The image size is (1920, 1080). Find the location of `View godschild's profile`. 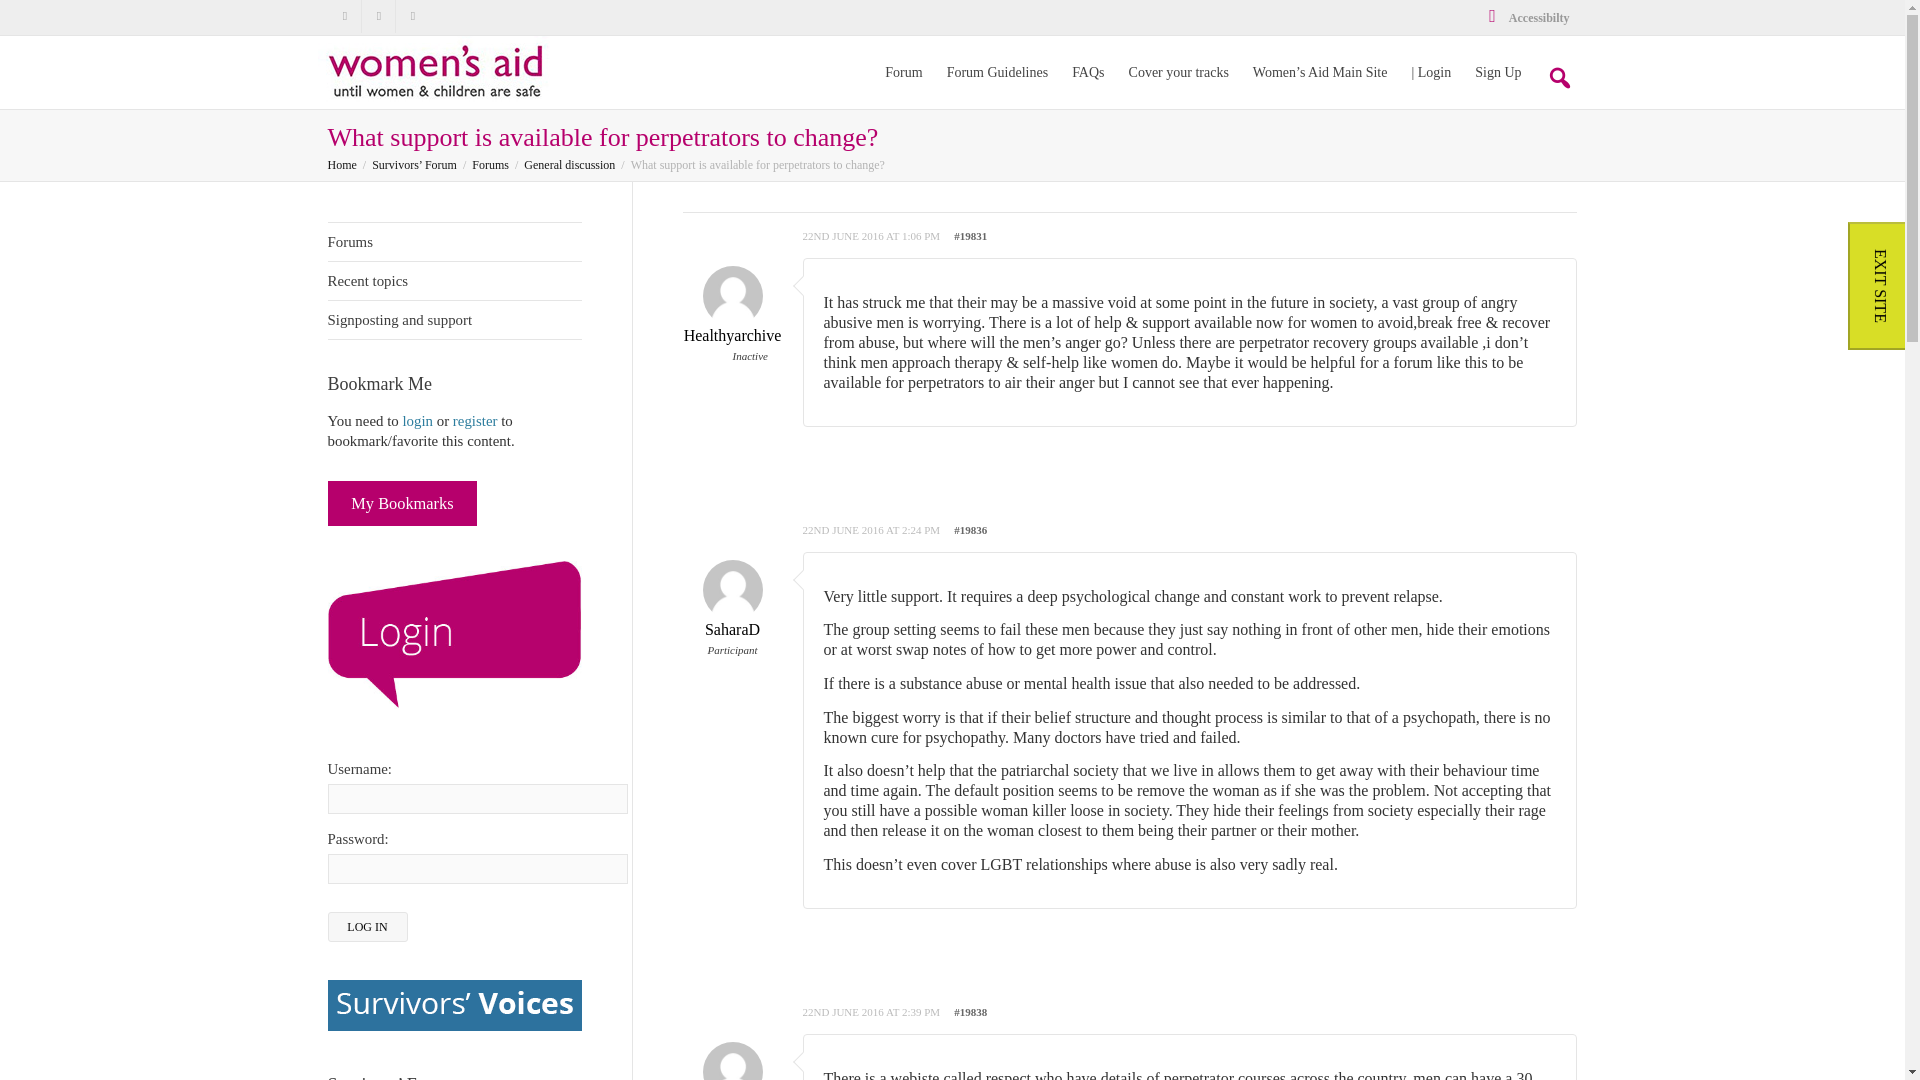

View godschild's profile is located at coordinates (731, 1070).